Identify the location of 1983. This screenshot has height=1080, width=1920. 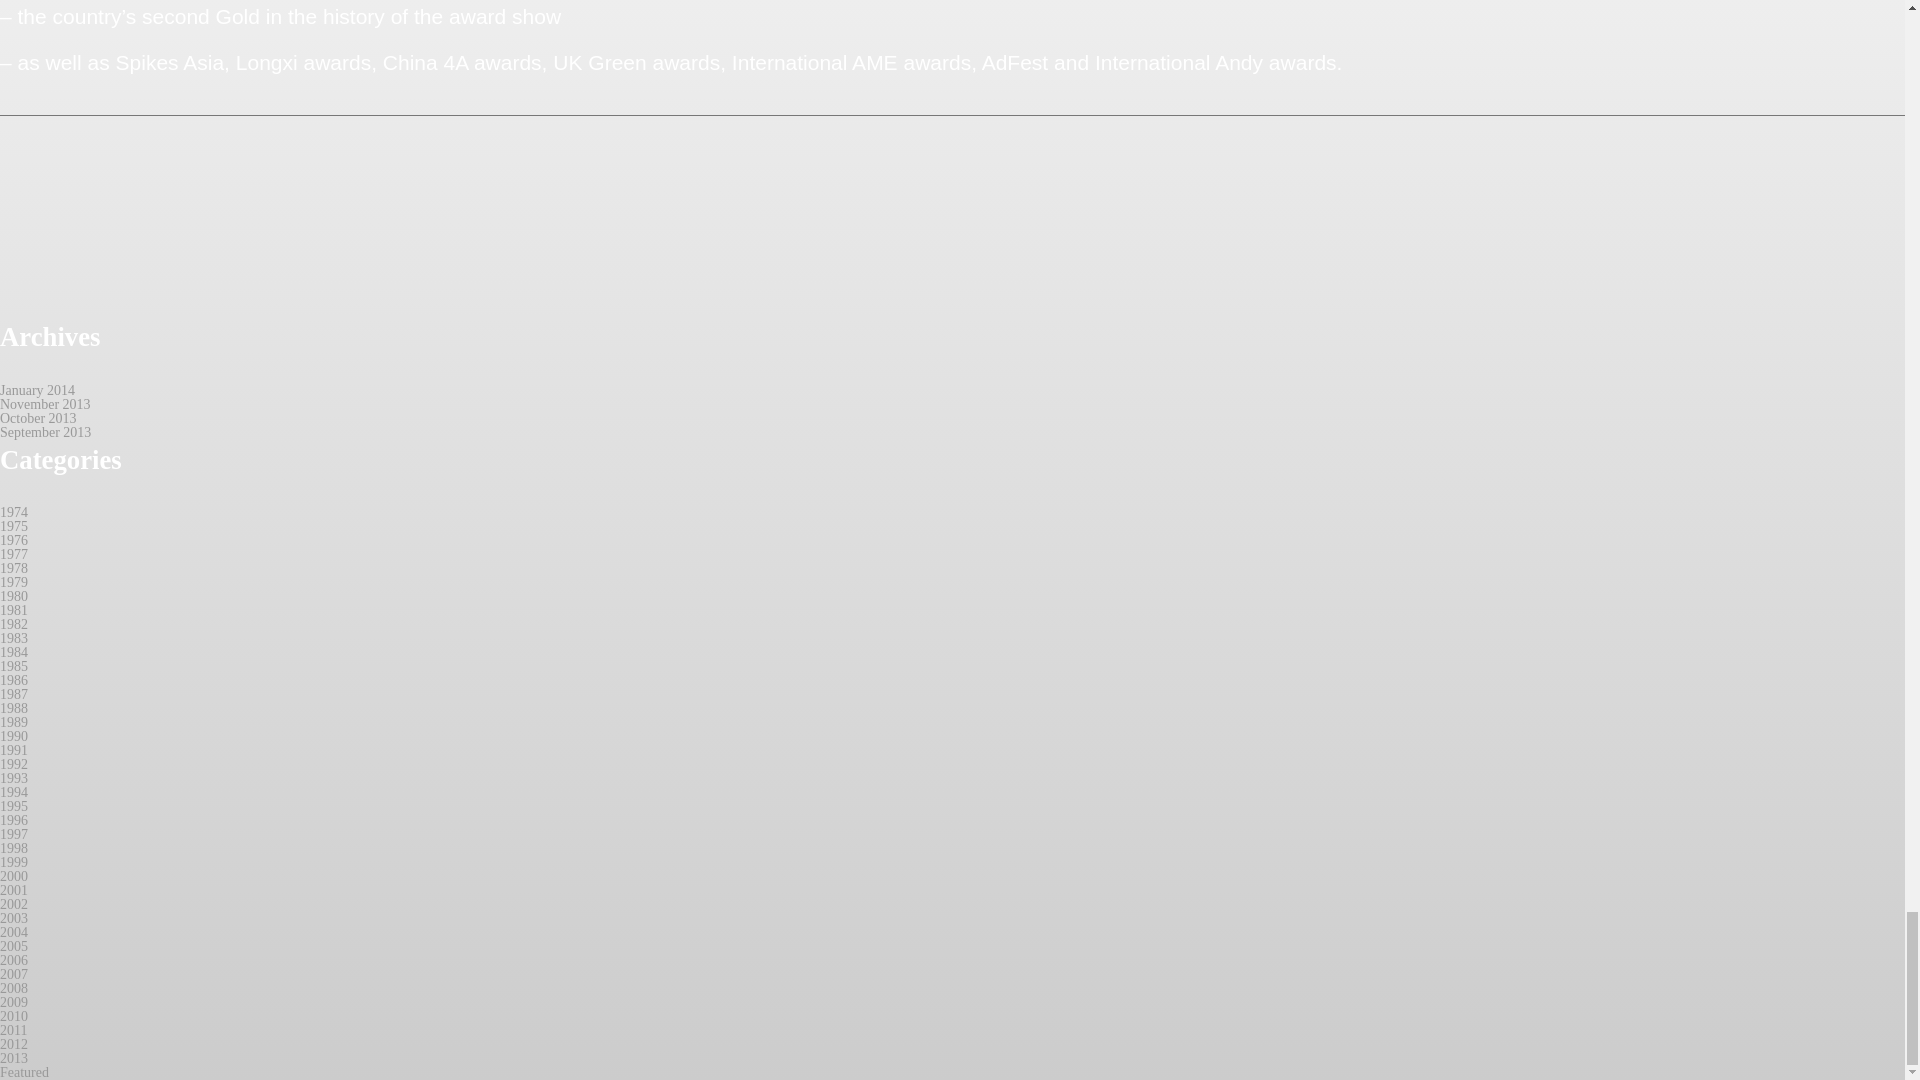
(14, 638).